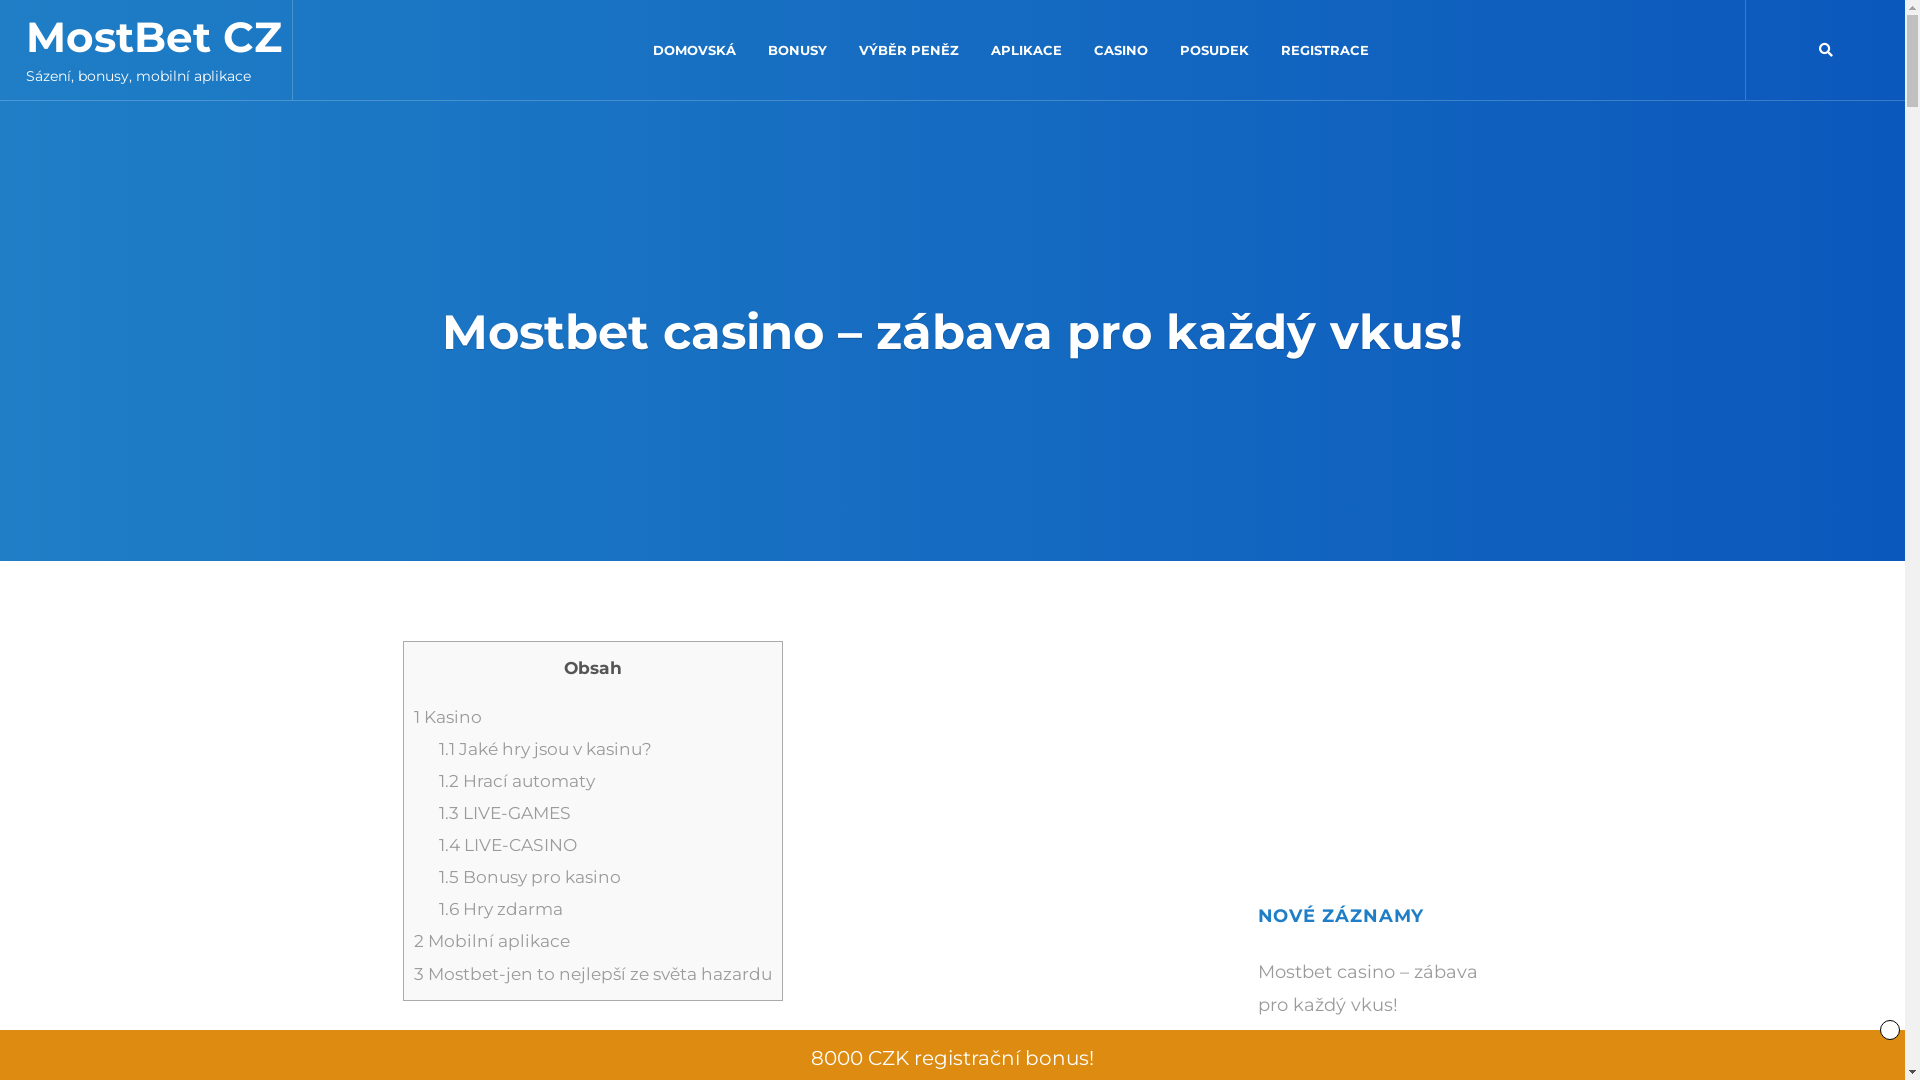 The height and width of the screenshot is (1080, 1920). I want to click on 1.6 Hry zdarma, so click(501, 908).